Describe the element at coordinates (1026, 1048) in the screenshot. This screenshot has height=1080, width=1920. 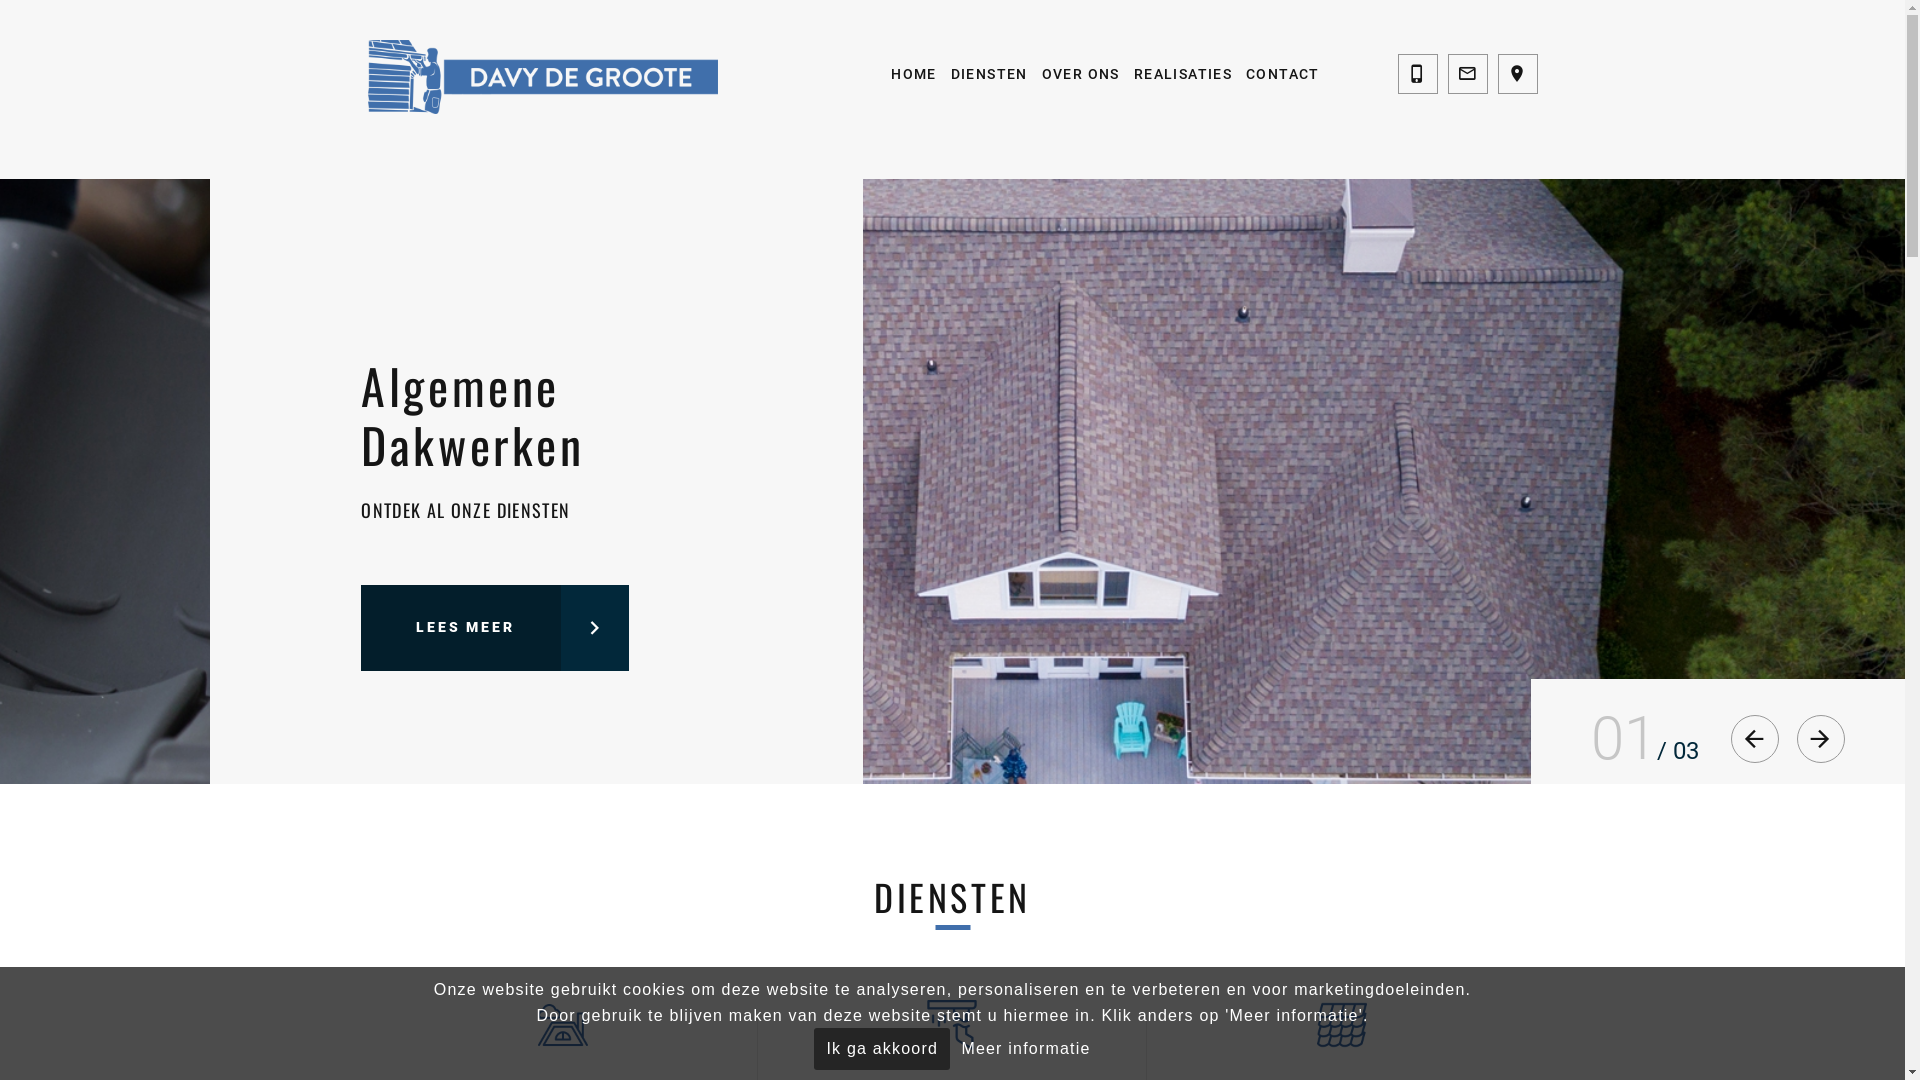
I see `Meer informatie` at that location.